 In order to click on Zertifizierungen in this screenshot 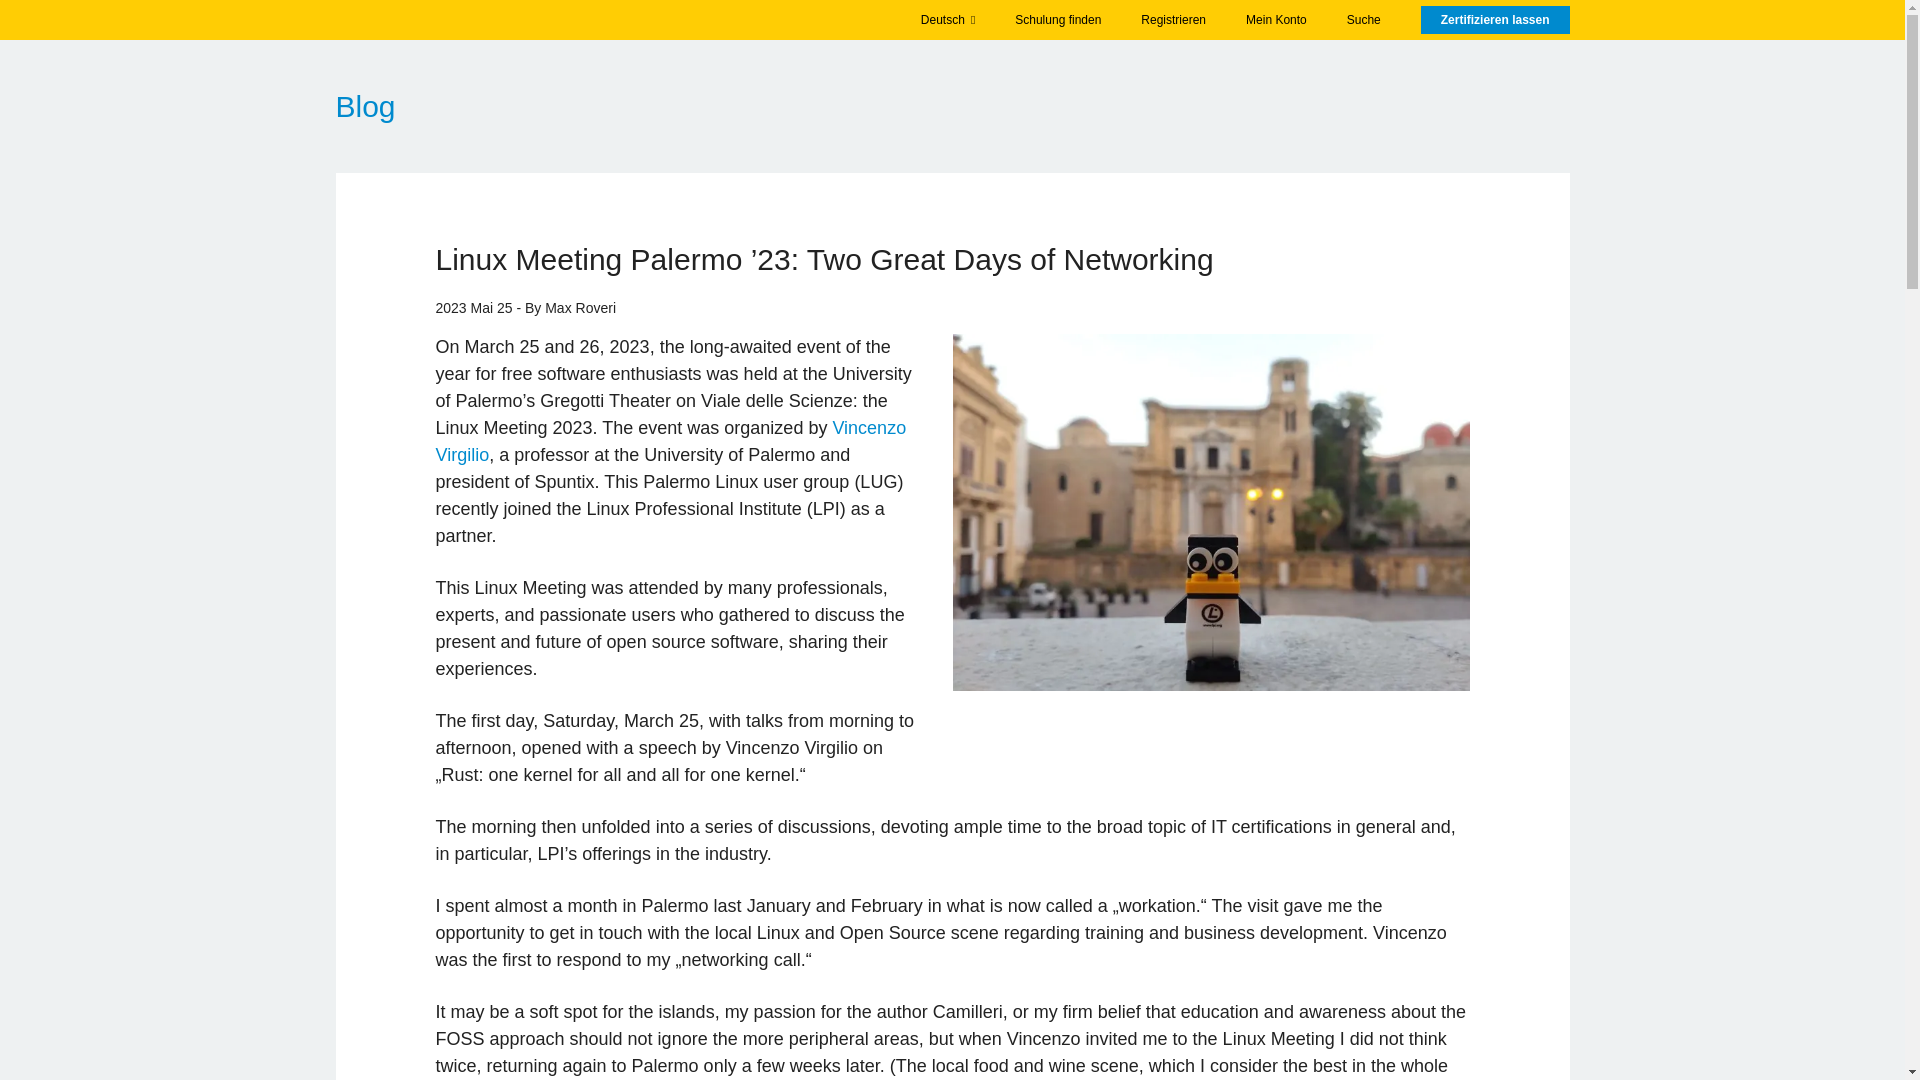, I will do `click(698, 20)`.